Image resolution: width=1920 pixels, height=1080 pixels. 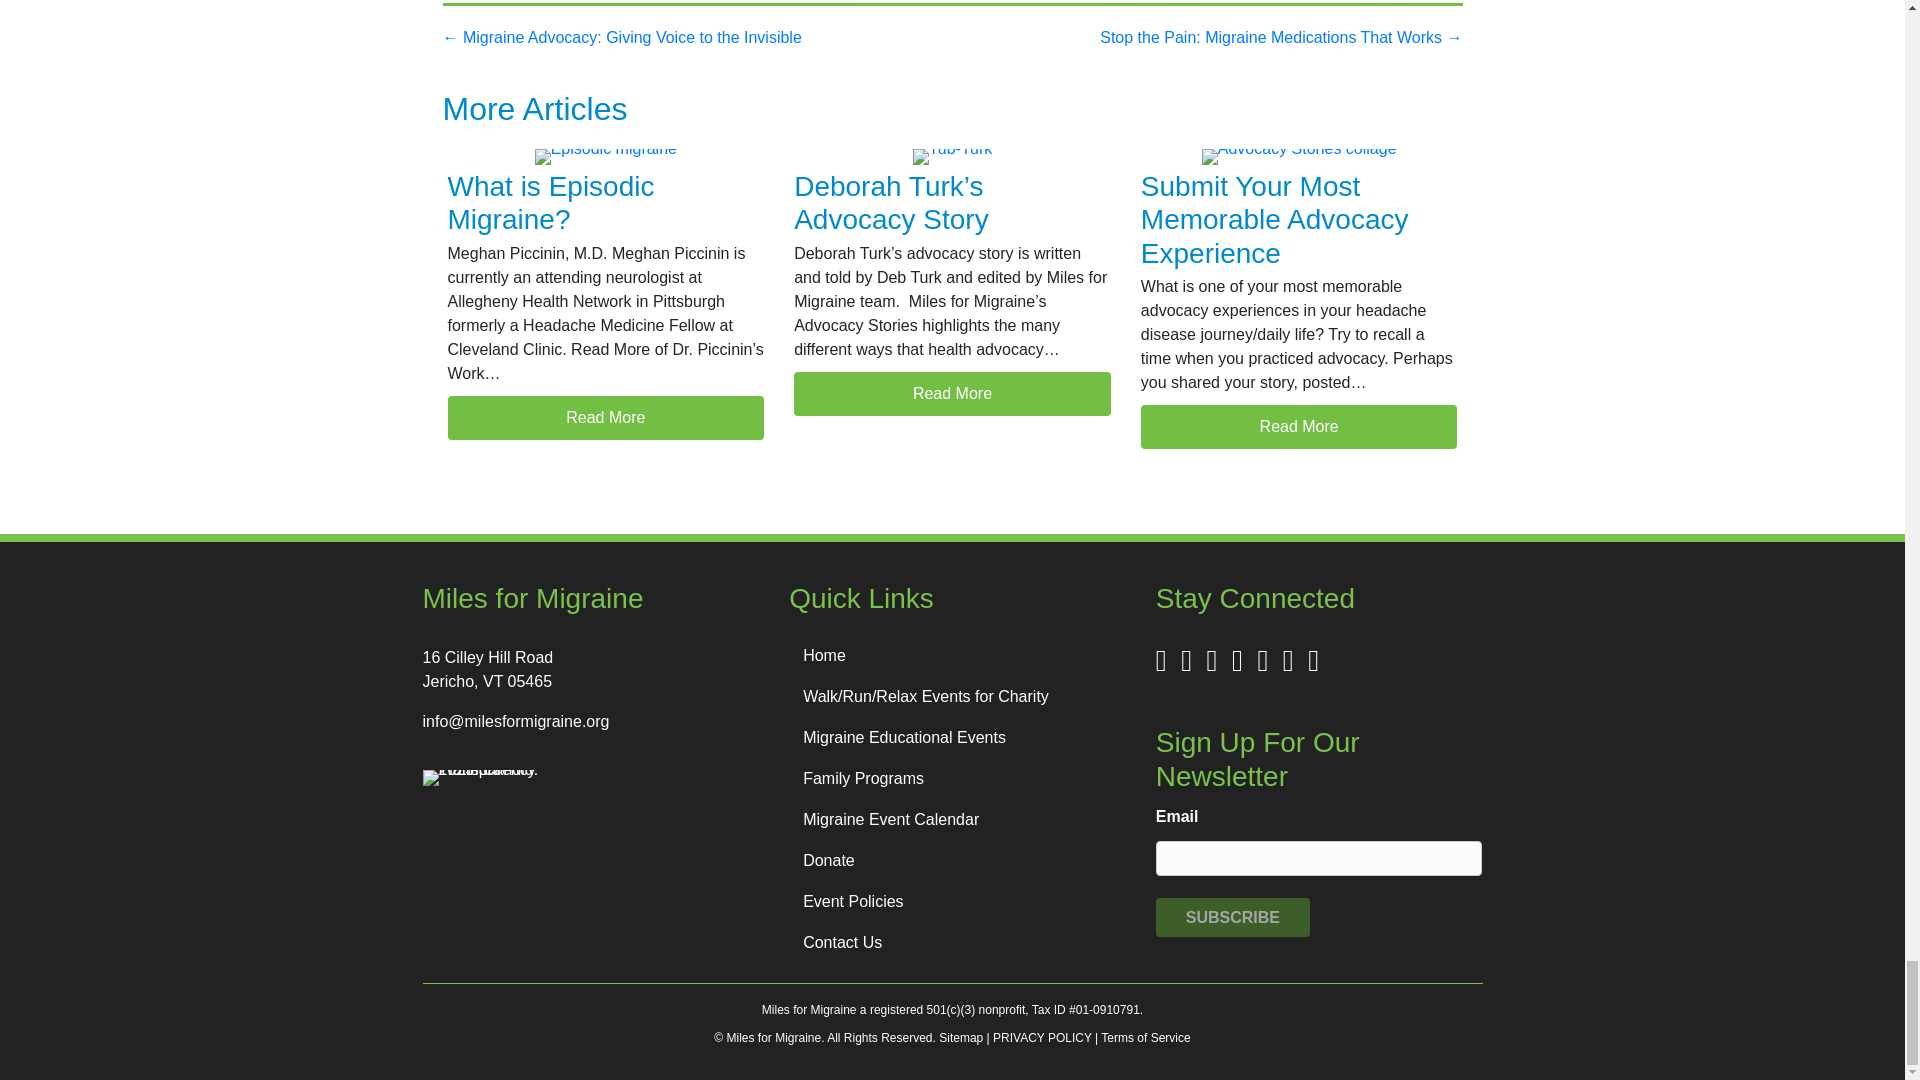 What do you see at coordinates (1232, 917) in the screenshot?
I see `Subscribe` at bounding box center [1232, 917].